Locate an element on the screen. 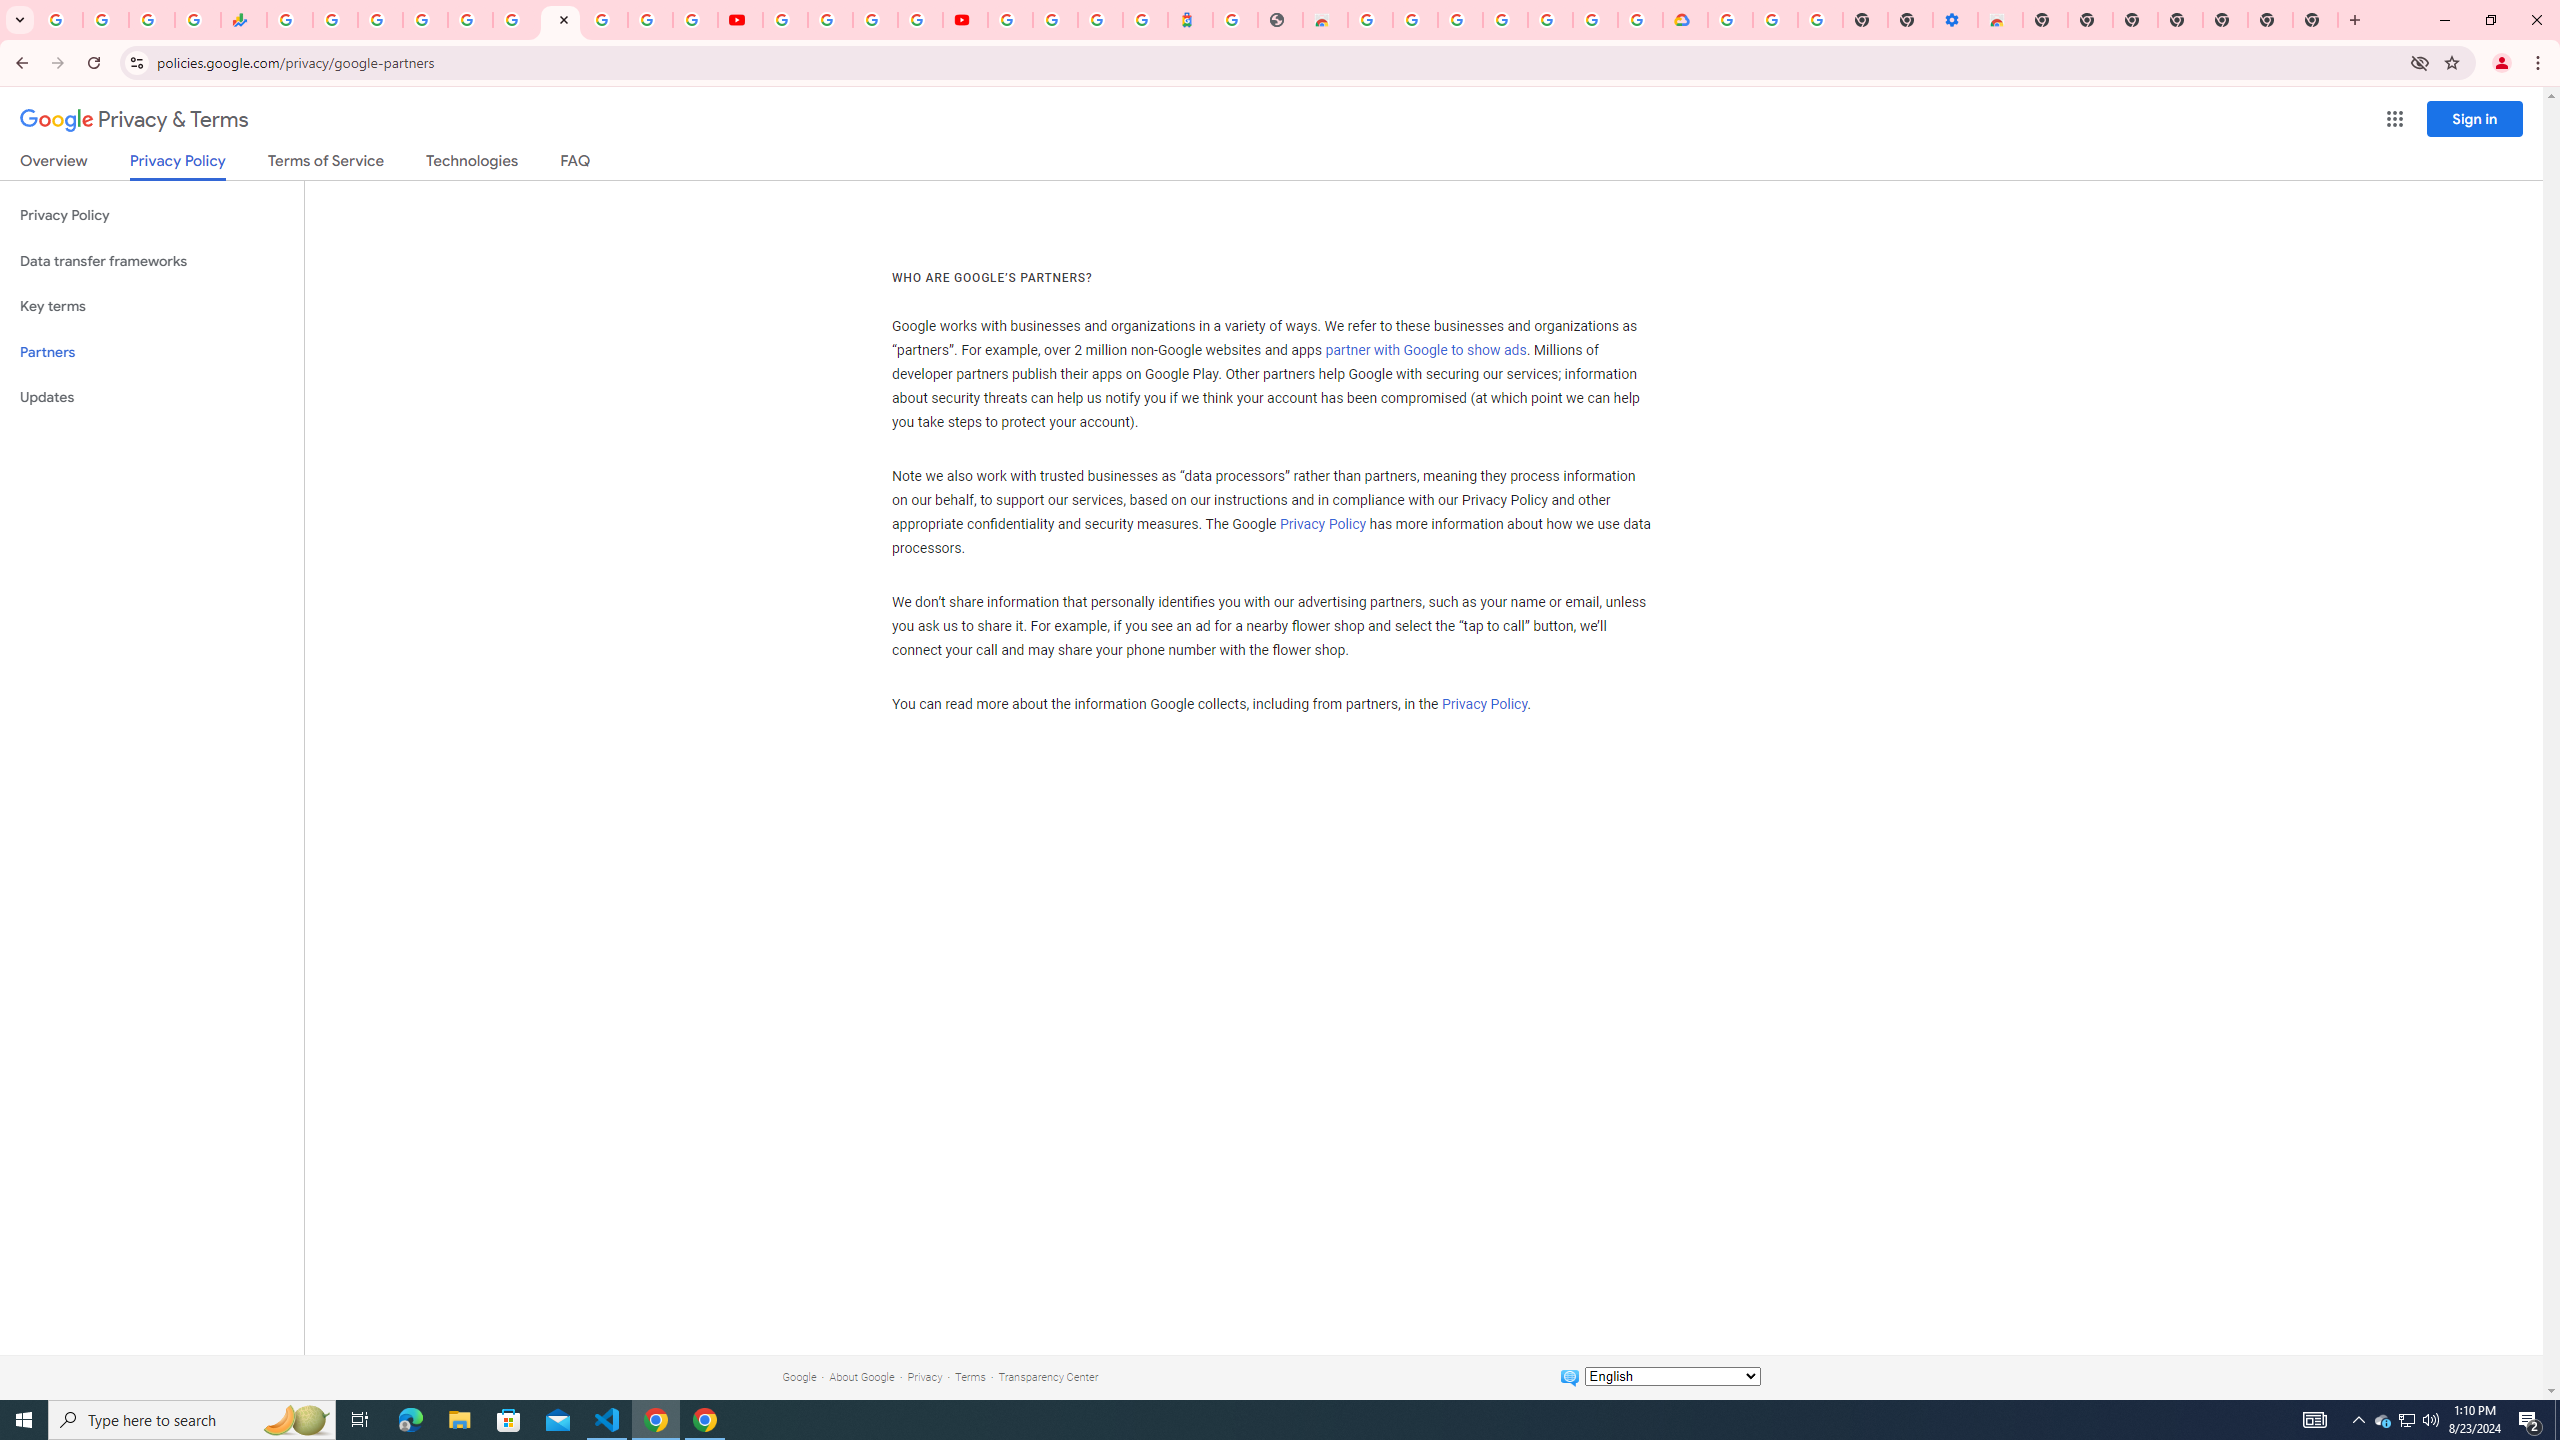  Content Creator Programs & Opportunities - YouTube Creators is located at coordinates (964, 20).